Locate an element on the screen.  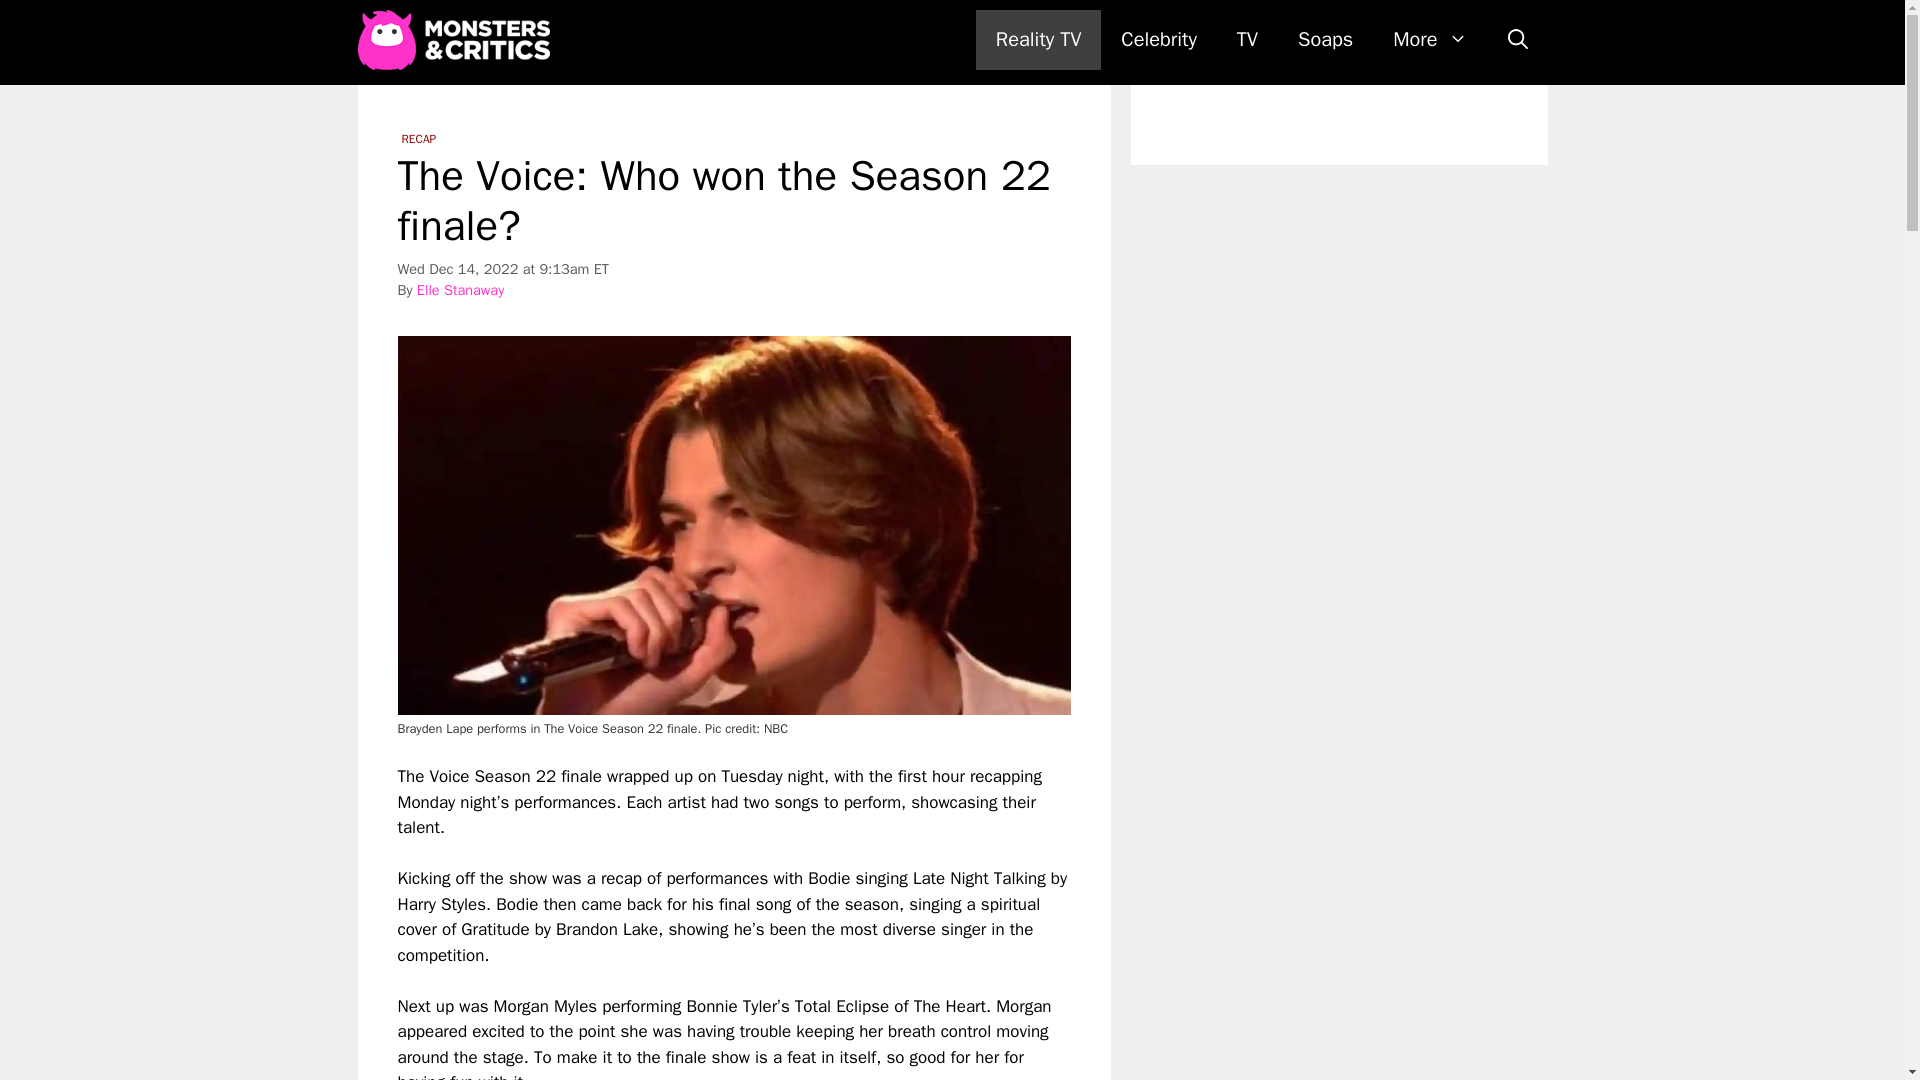
Monsters and Critics is located at coordinates (453, 40).